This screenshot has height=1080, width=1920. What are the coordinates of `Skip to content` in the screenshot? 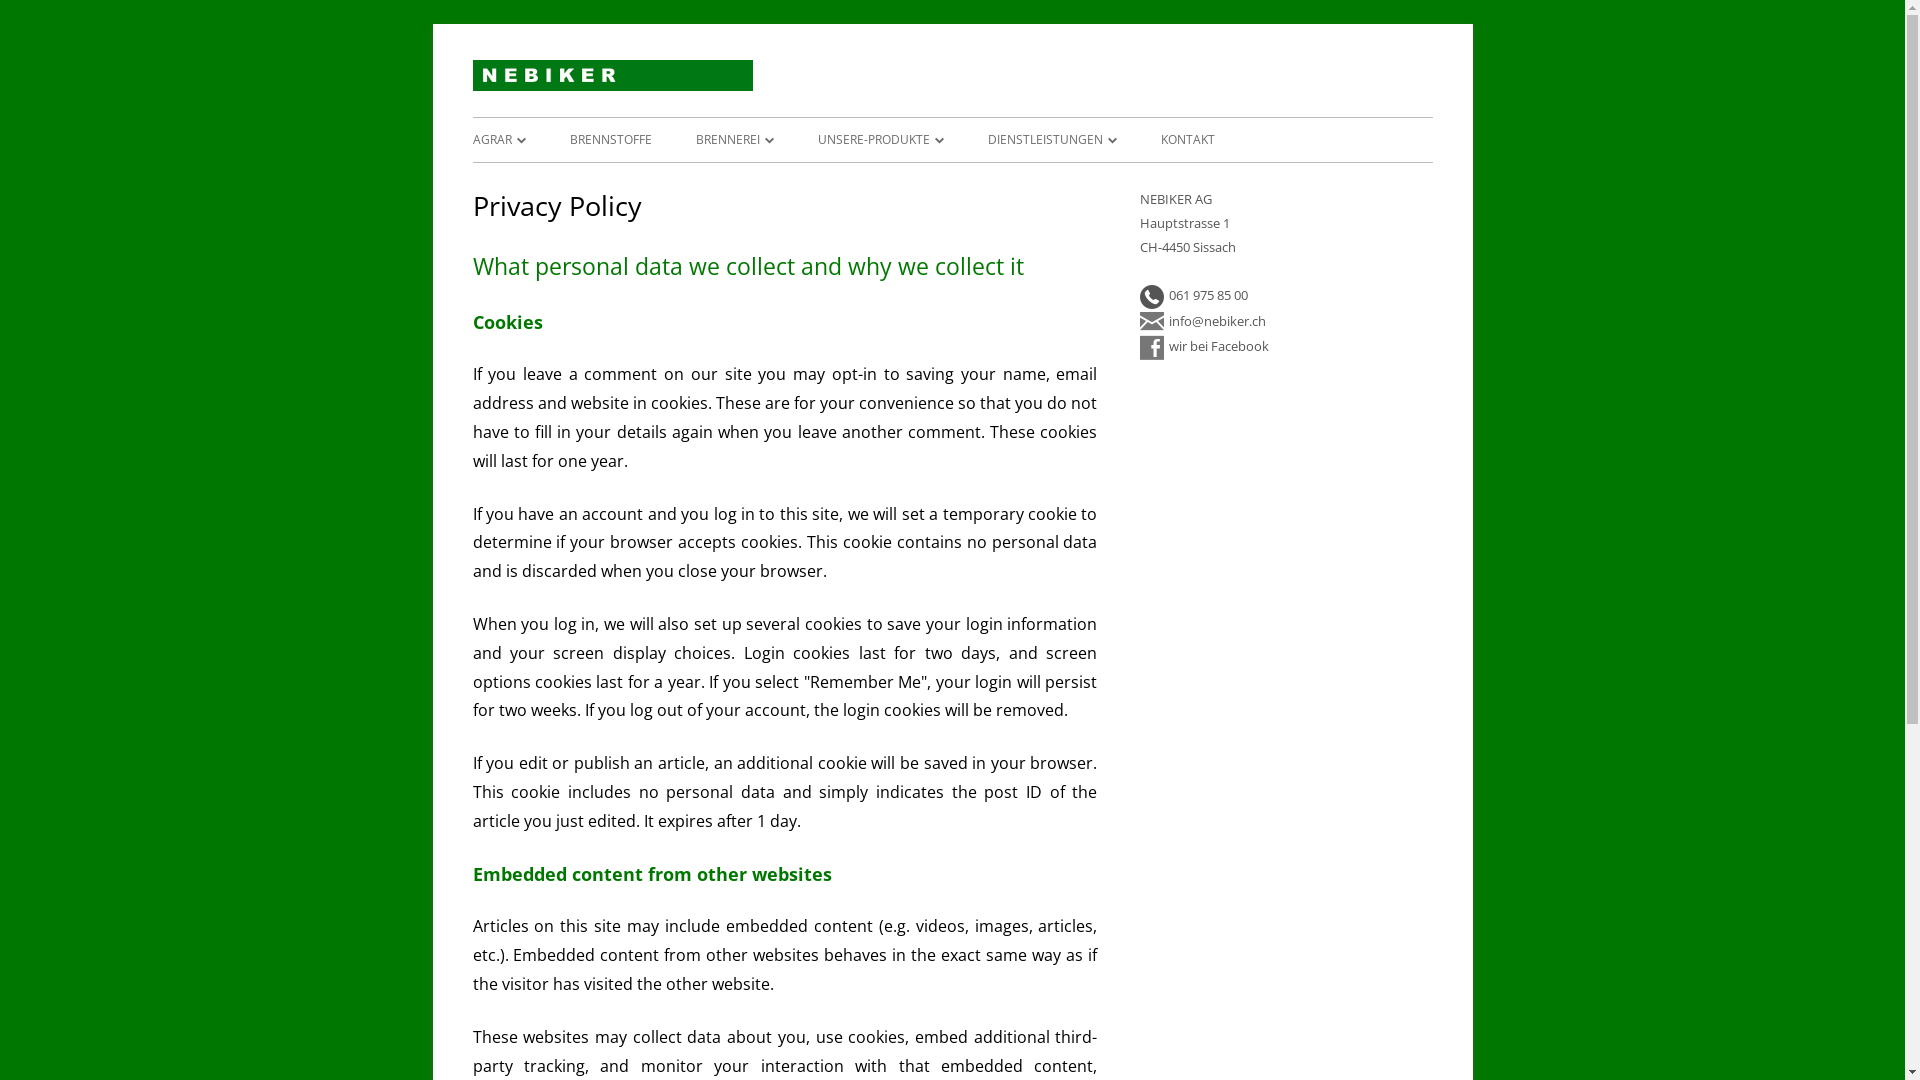 It's located at (1104, 60).